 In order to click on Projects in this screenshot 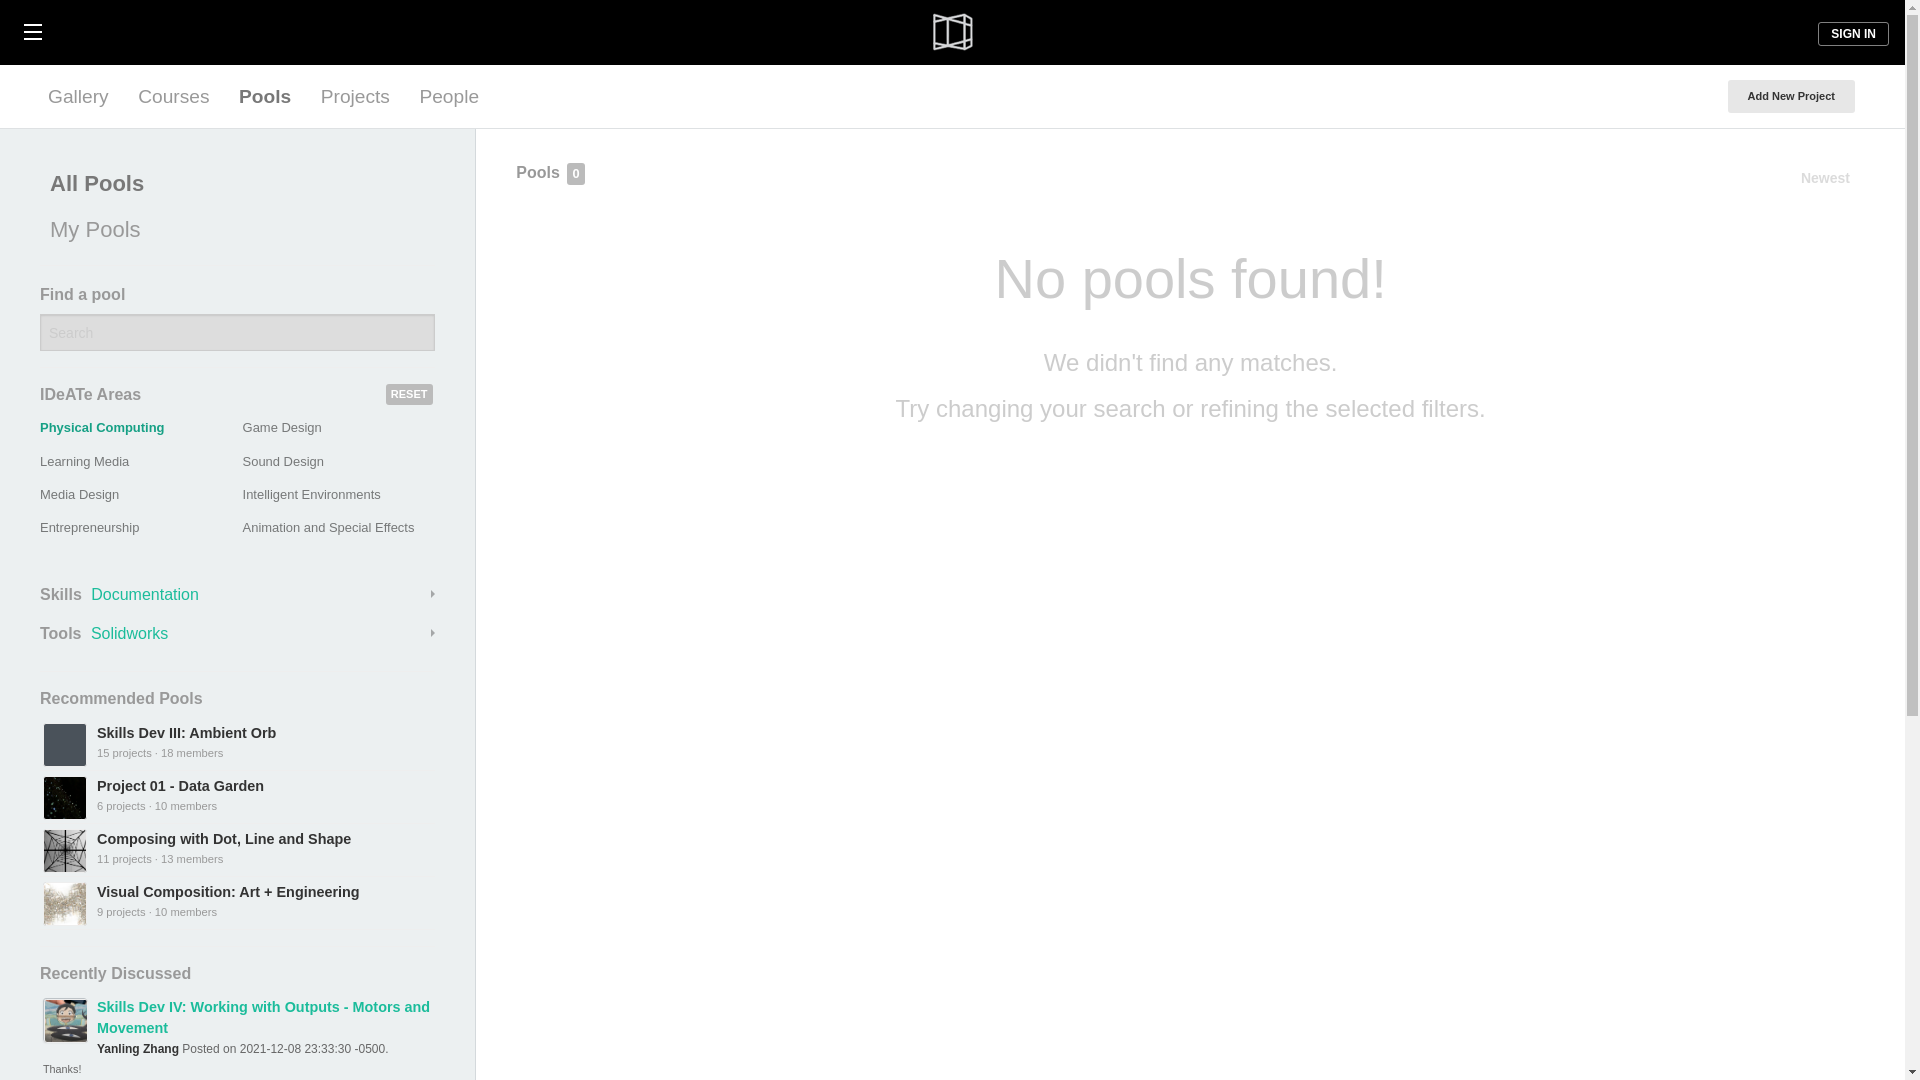, I will do `click(355, 96)`.